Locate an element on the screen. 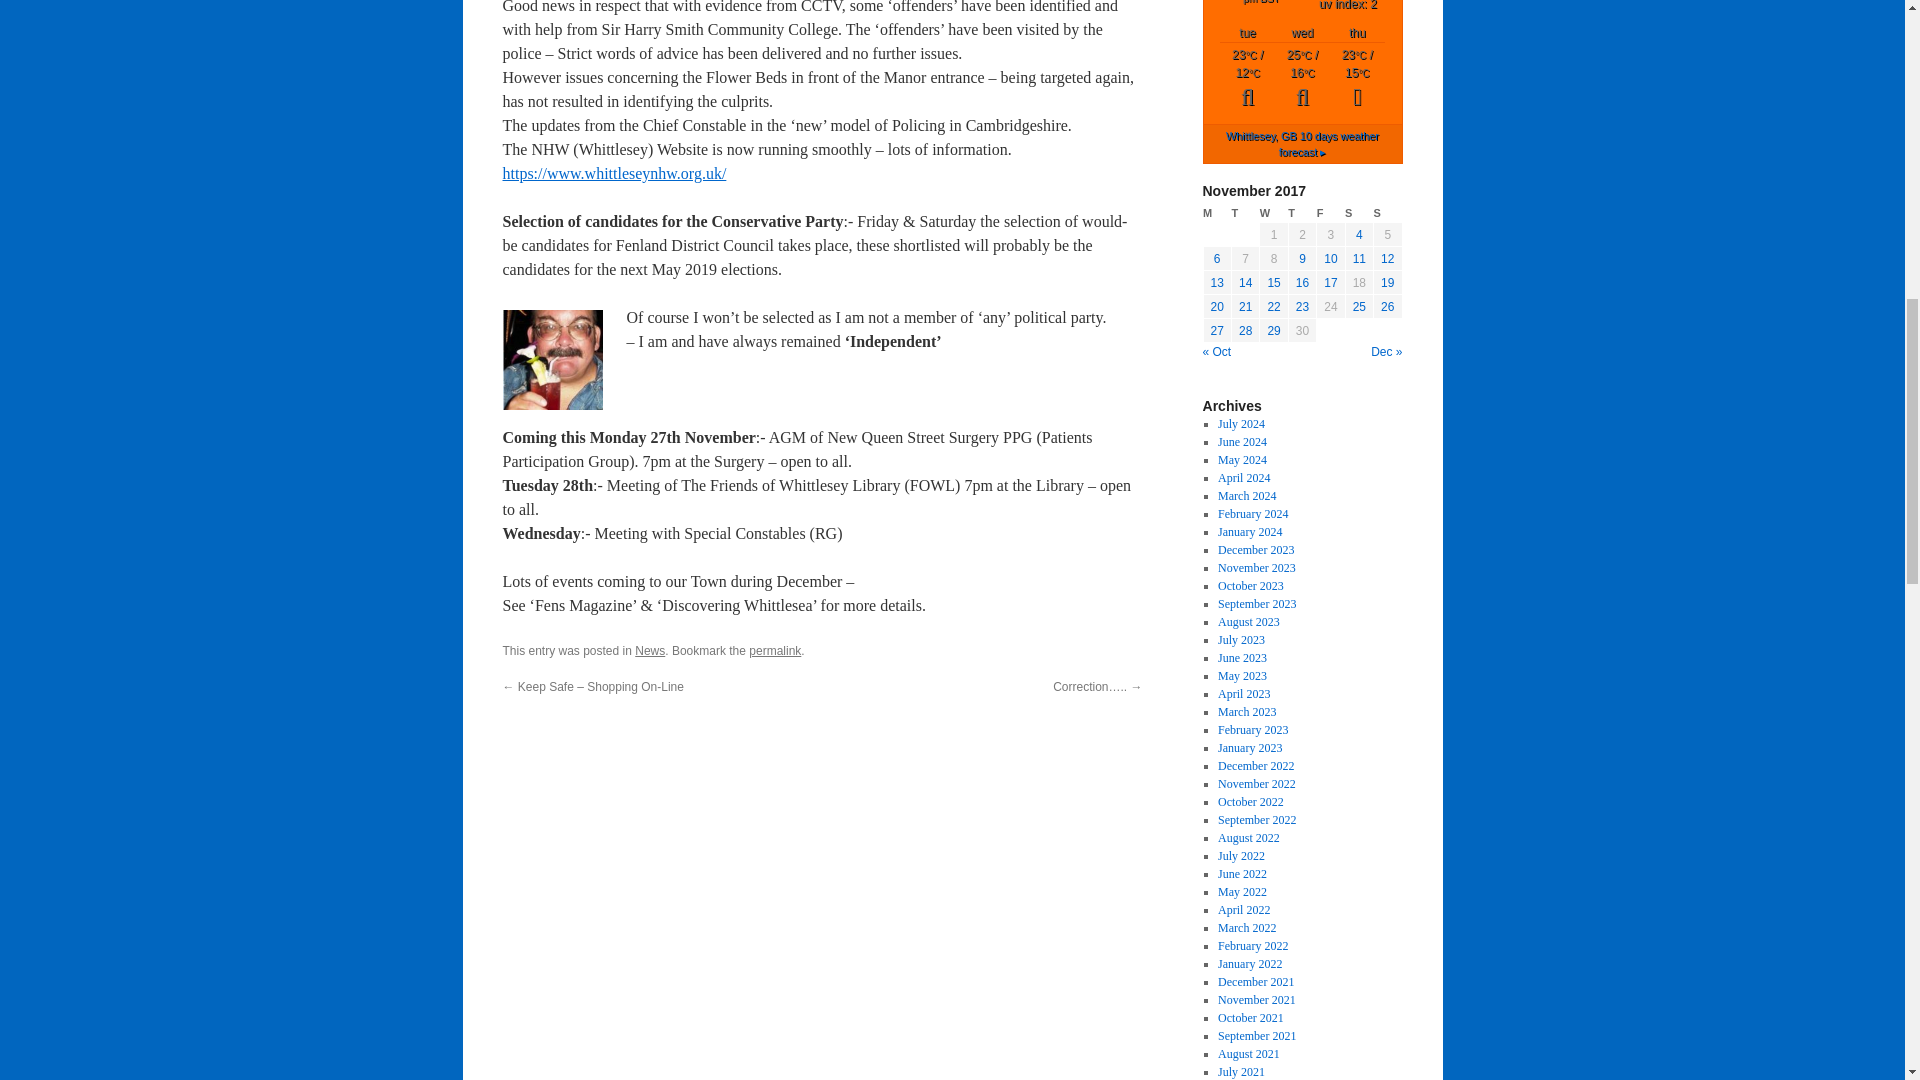  Whittlesey, GB - 10 days weather forecast is located at coordinates (1302, 143).